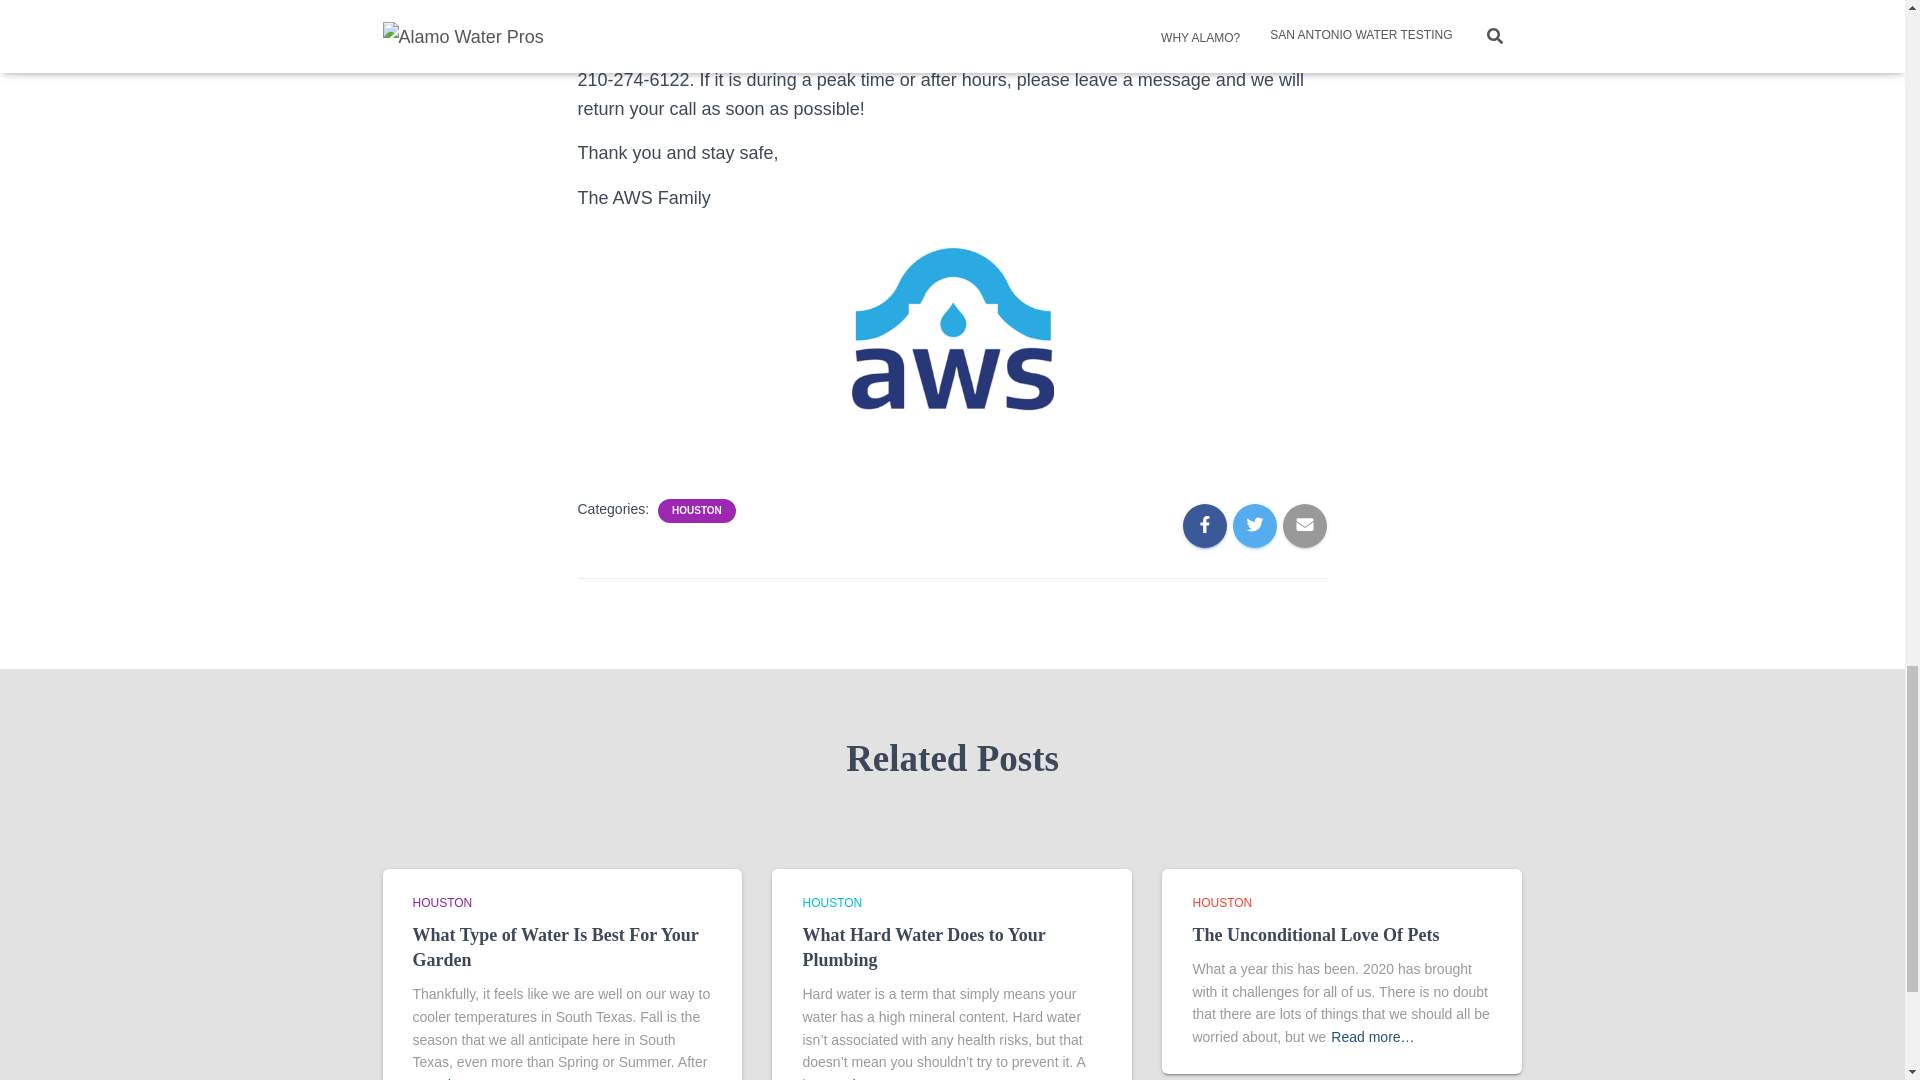  Describe the element at coordinates (555, 946) in the screenshot. I see `What Type of Water Is Best For Your Garden` at that location.